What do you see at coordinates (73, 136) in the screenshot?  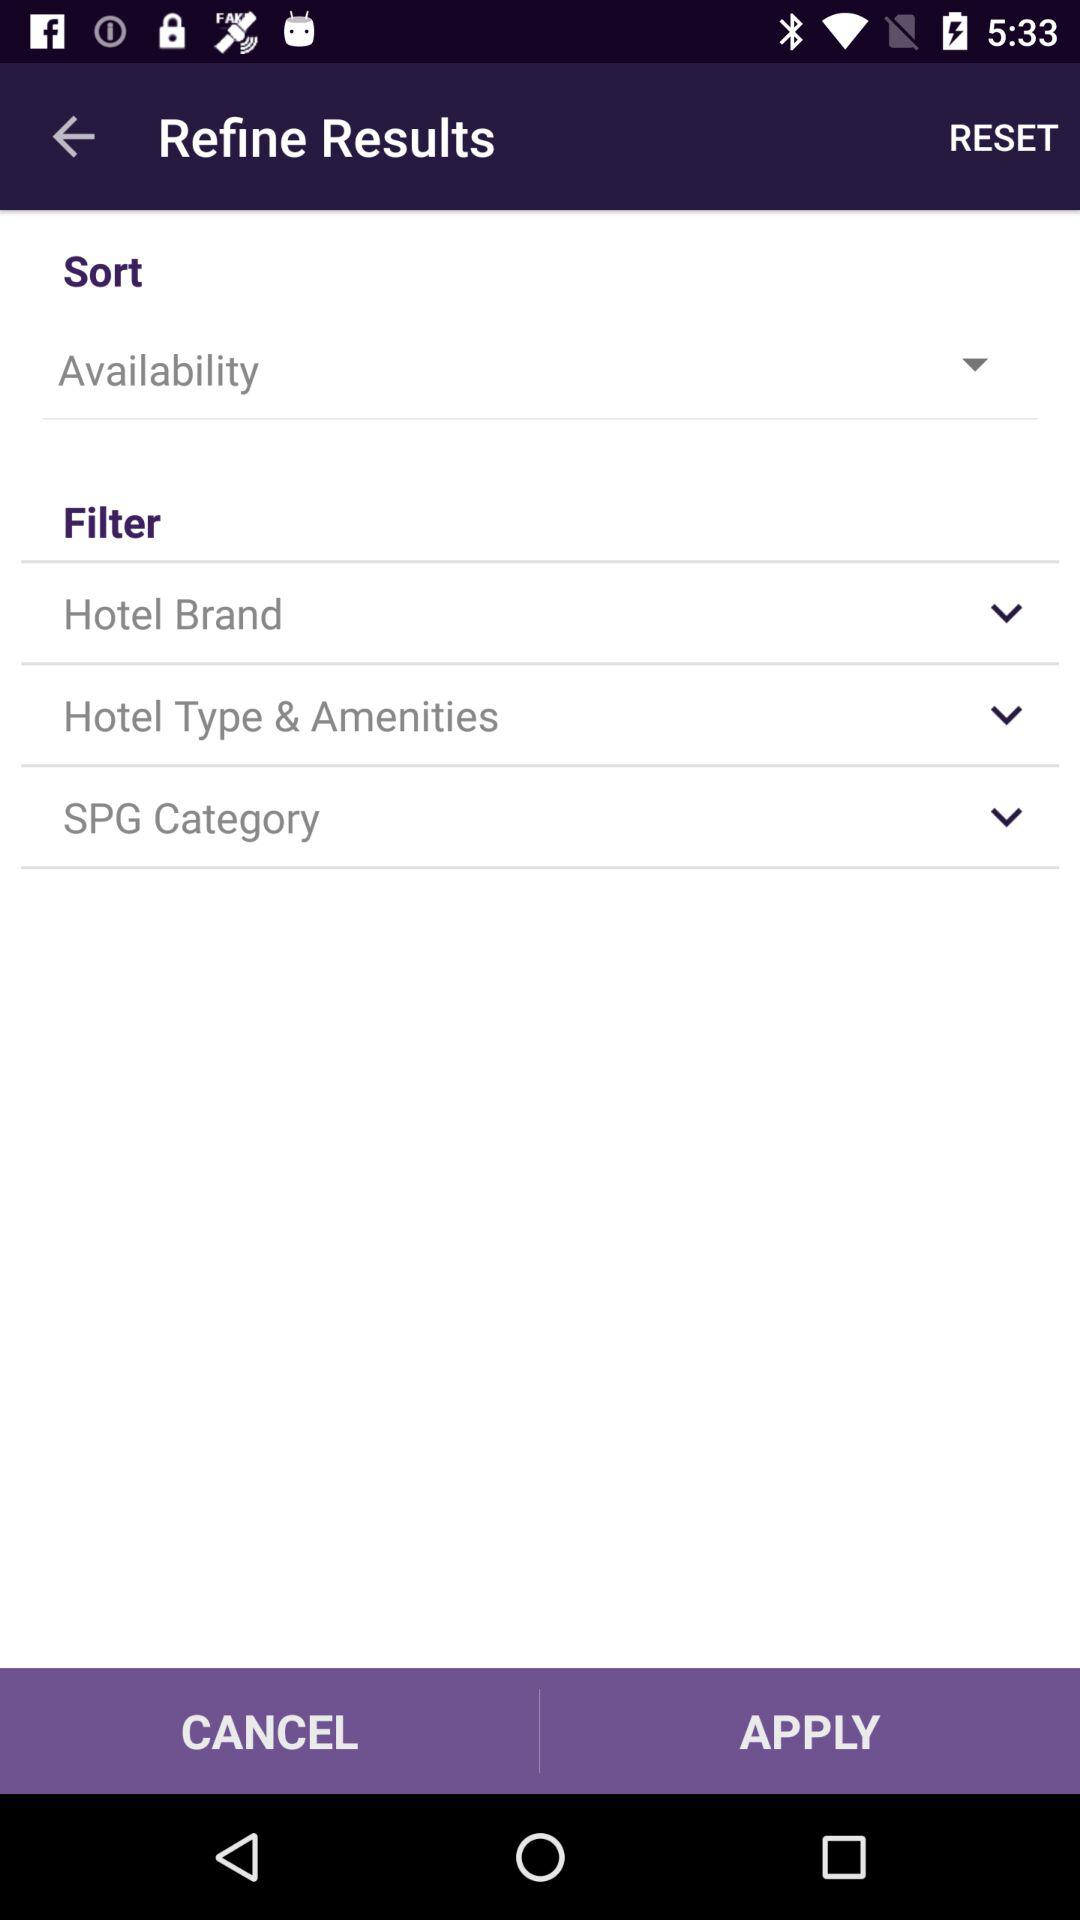 I see `launch item above sort icon` at bounding box center [73, 136].